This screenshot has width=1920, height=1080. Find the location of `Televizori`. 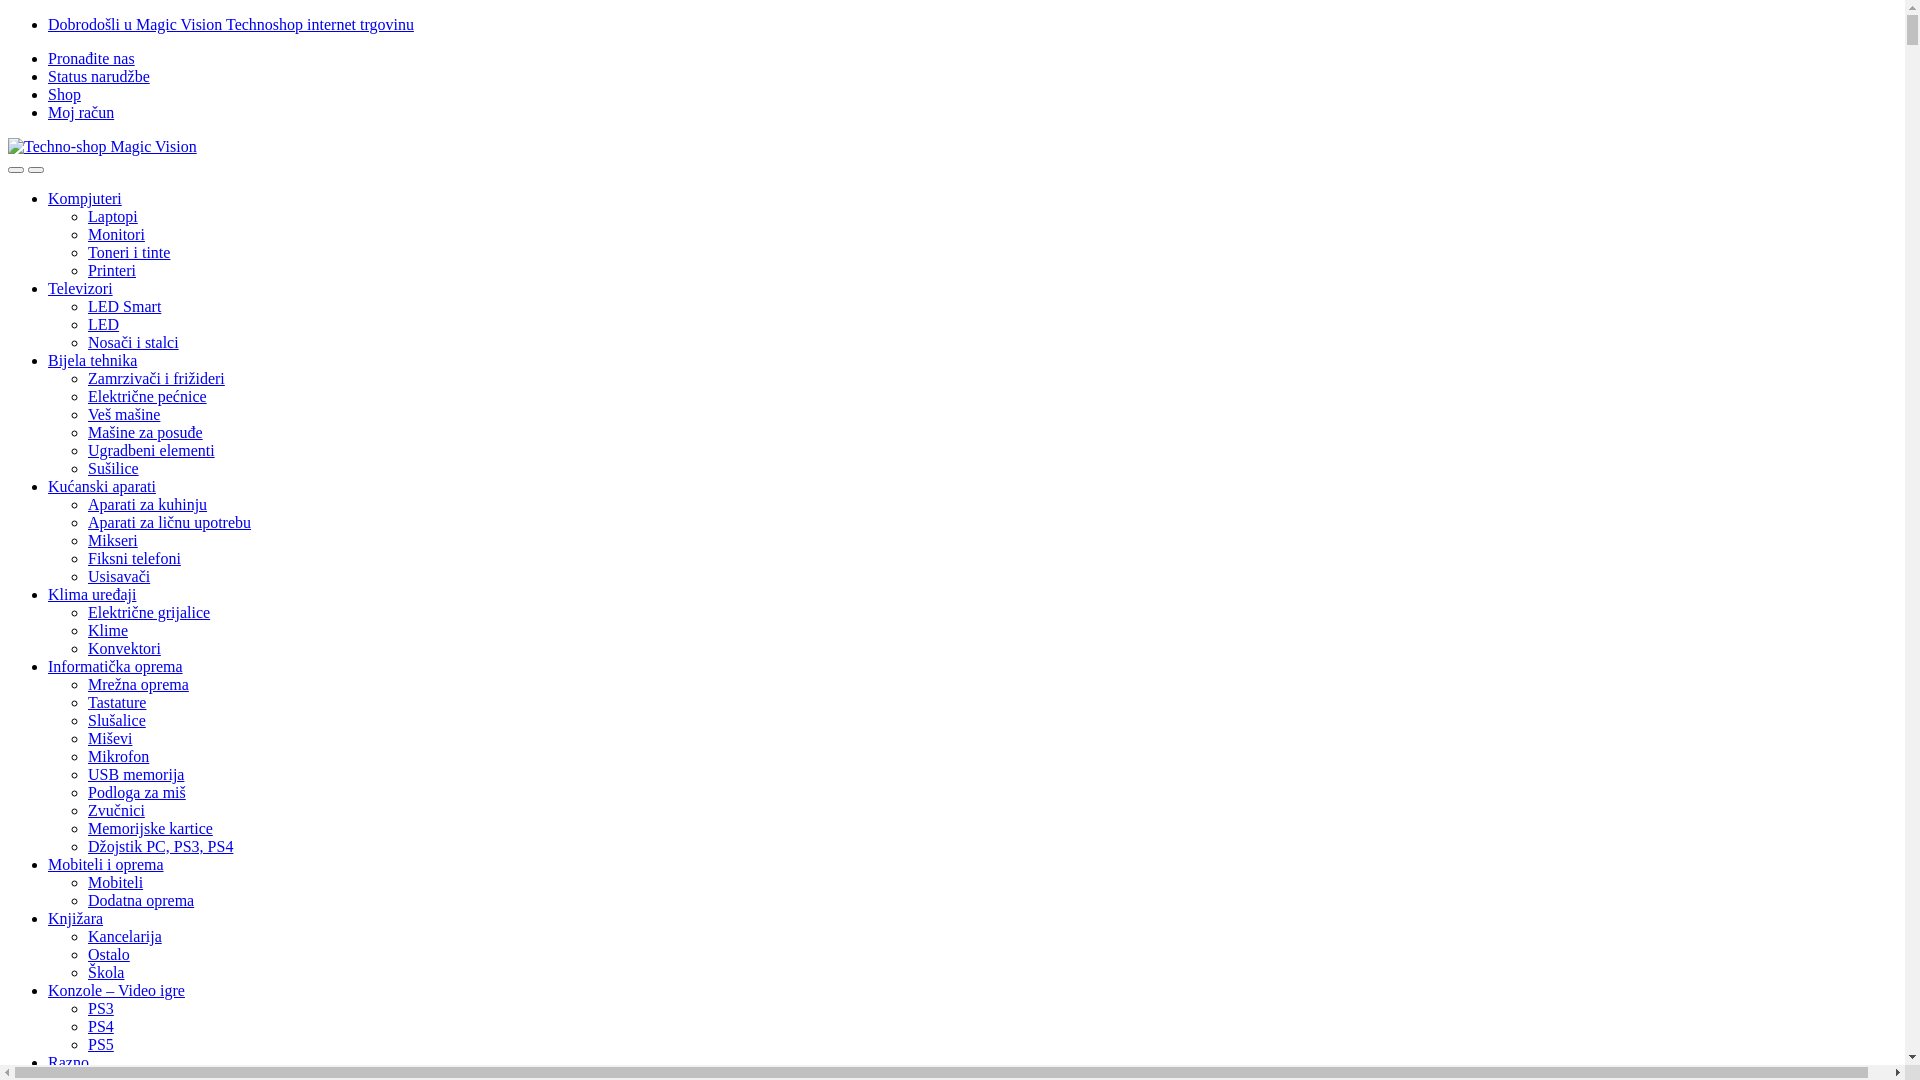

Televizori is located at coordinates (80, 288).